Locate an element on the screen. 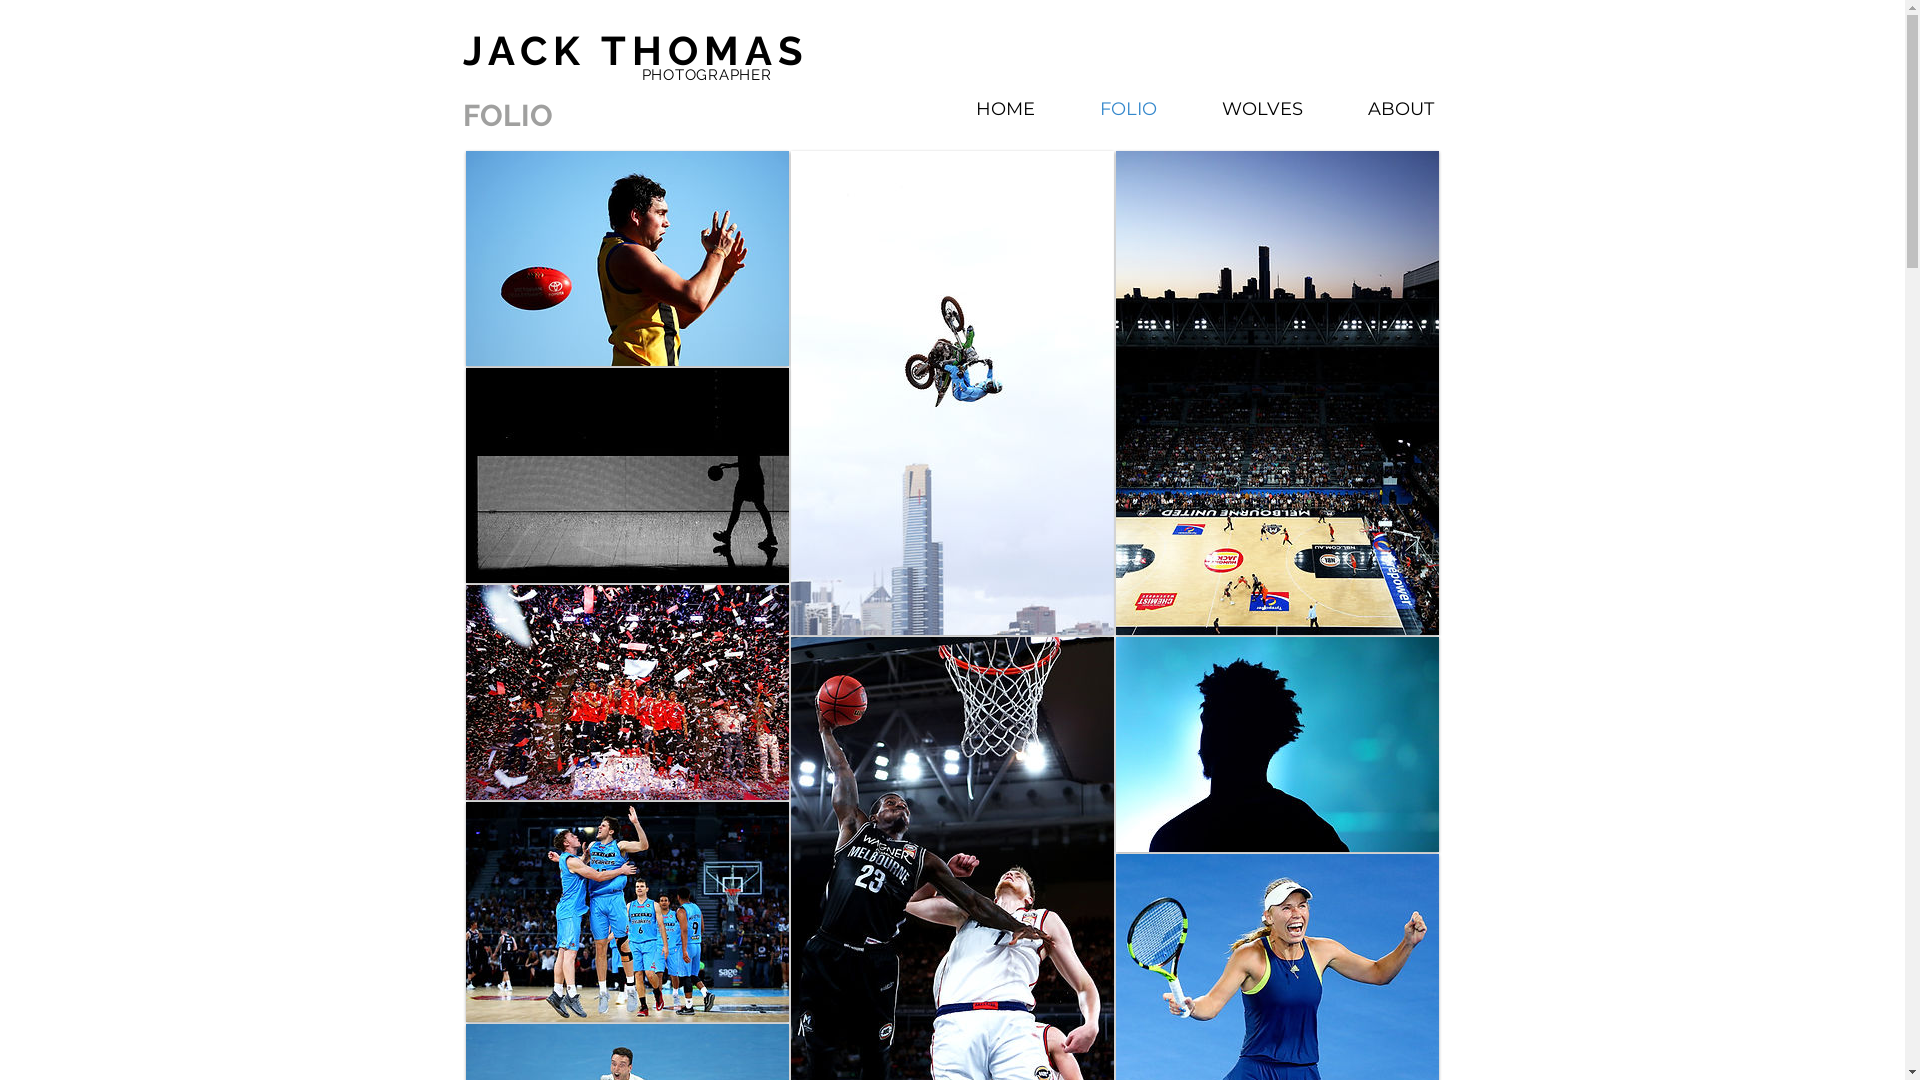 This screenshot has height=1080, width=1920. JACK THOMAS is located at coordinates (635, 50).